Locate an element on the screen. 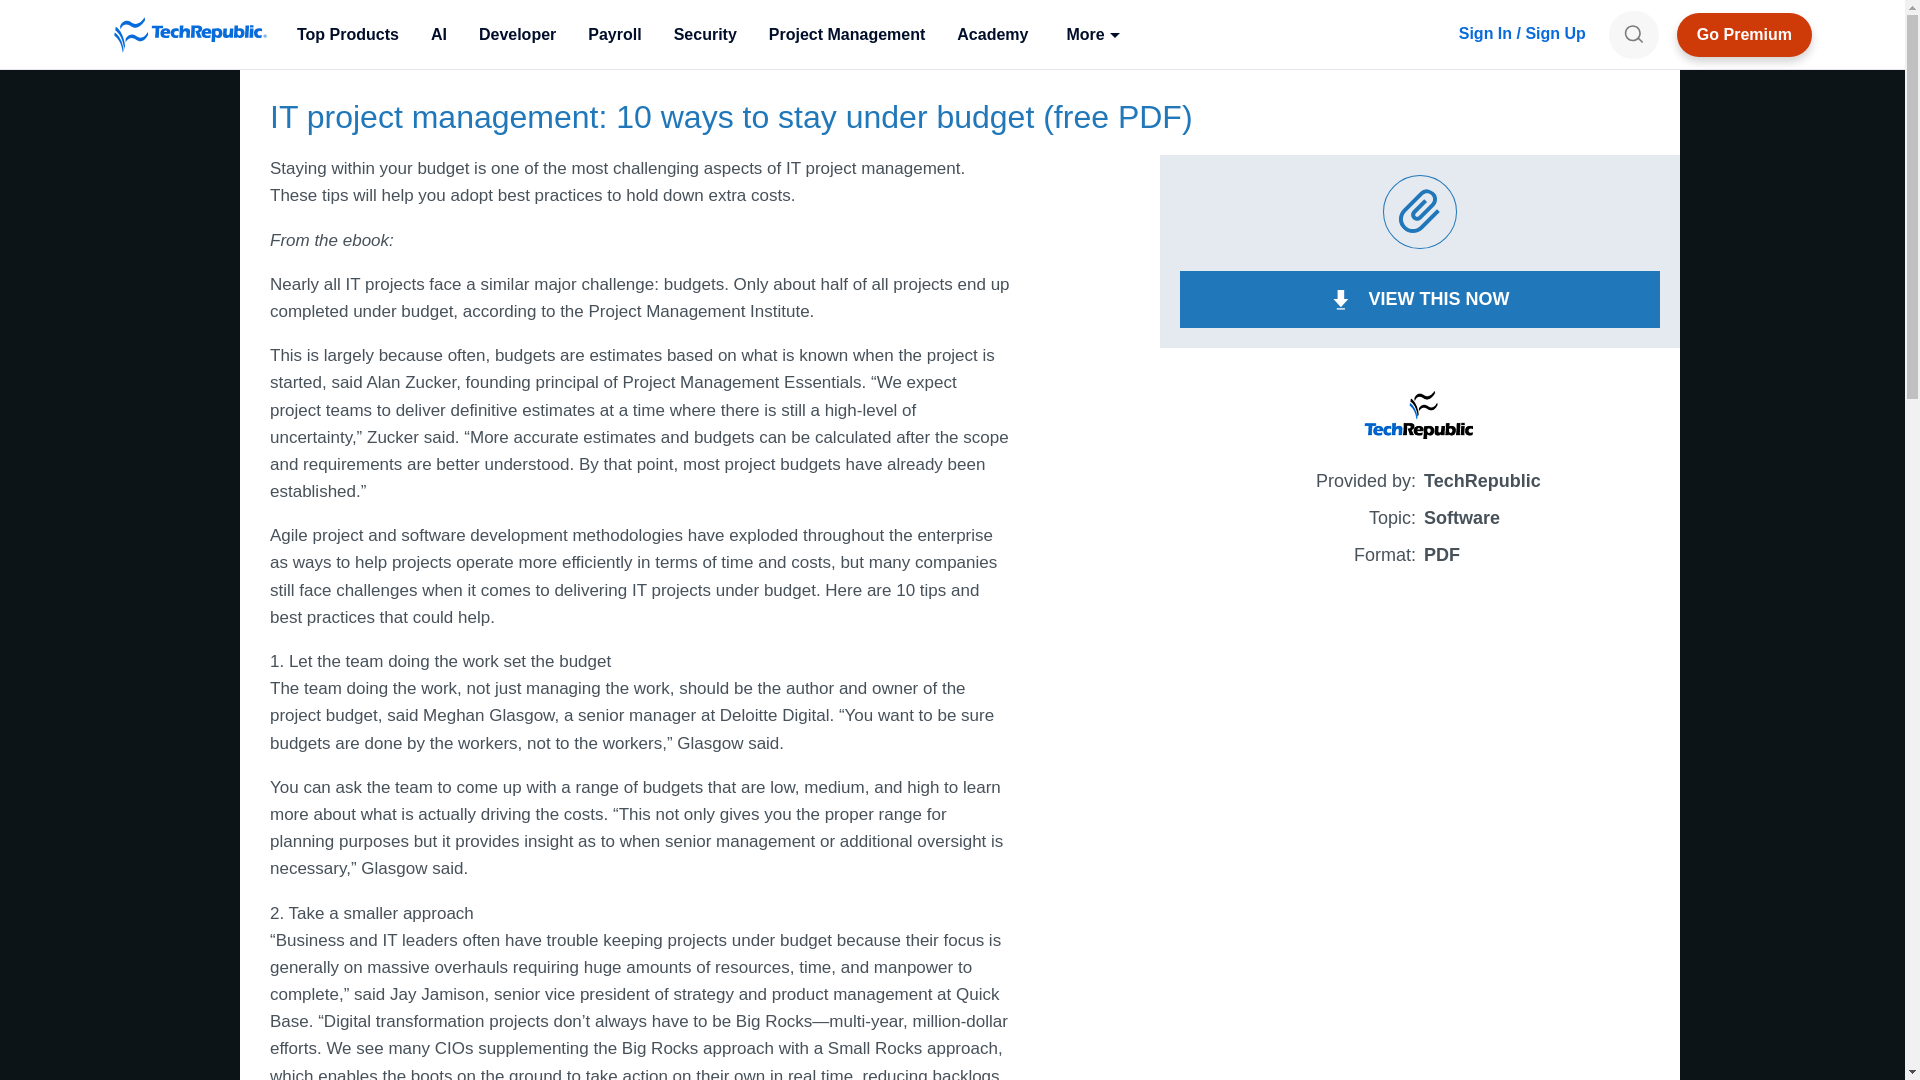 The width and height of the screenshot is (1920, 1080). Security is located at coordinates (705, 34).